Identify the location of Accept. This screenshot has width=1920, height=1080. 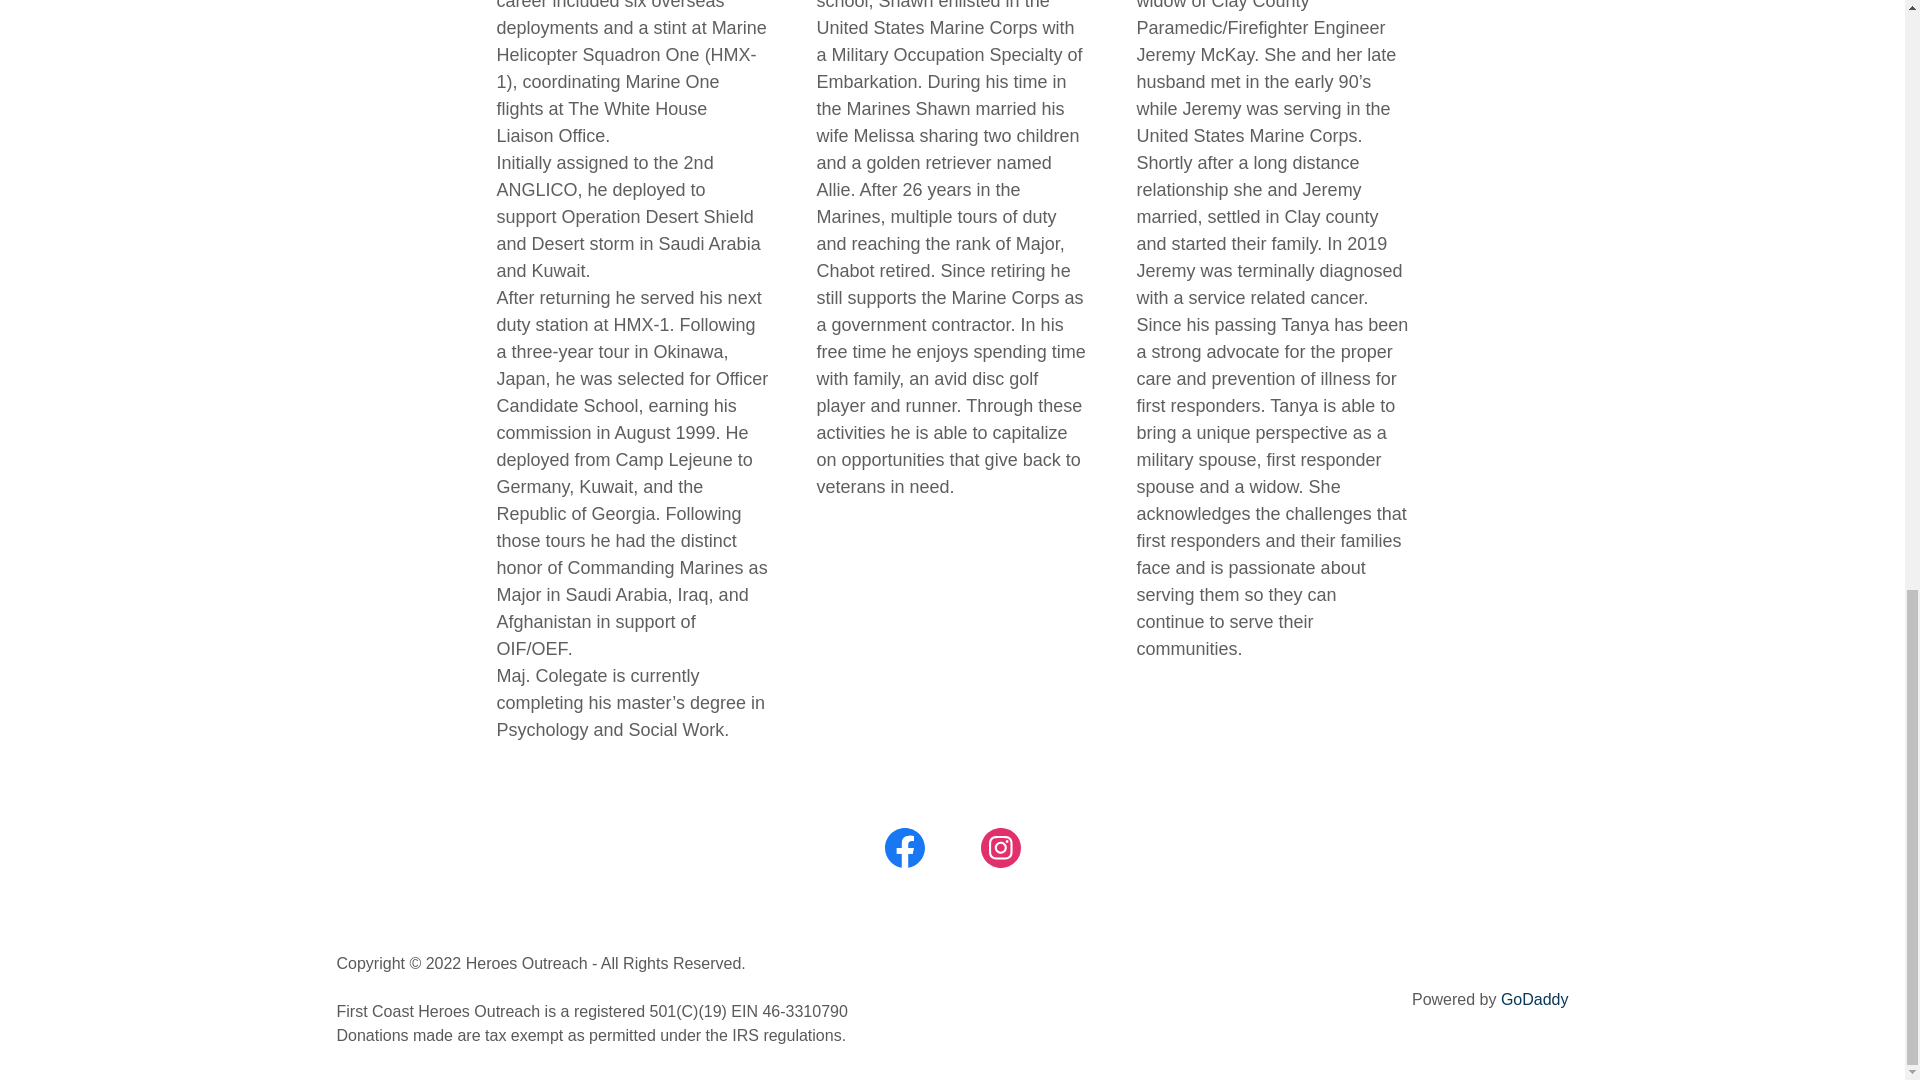
(1680, 202).